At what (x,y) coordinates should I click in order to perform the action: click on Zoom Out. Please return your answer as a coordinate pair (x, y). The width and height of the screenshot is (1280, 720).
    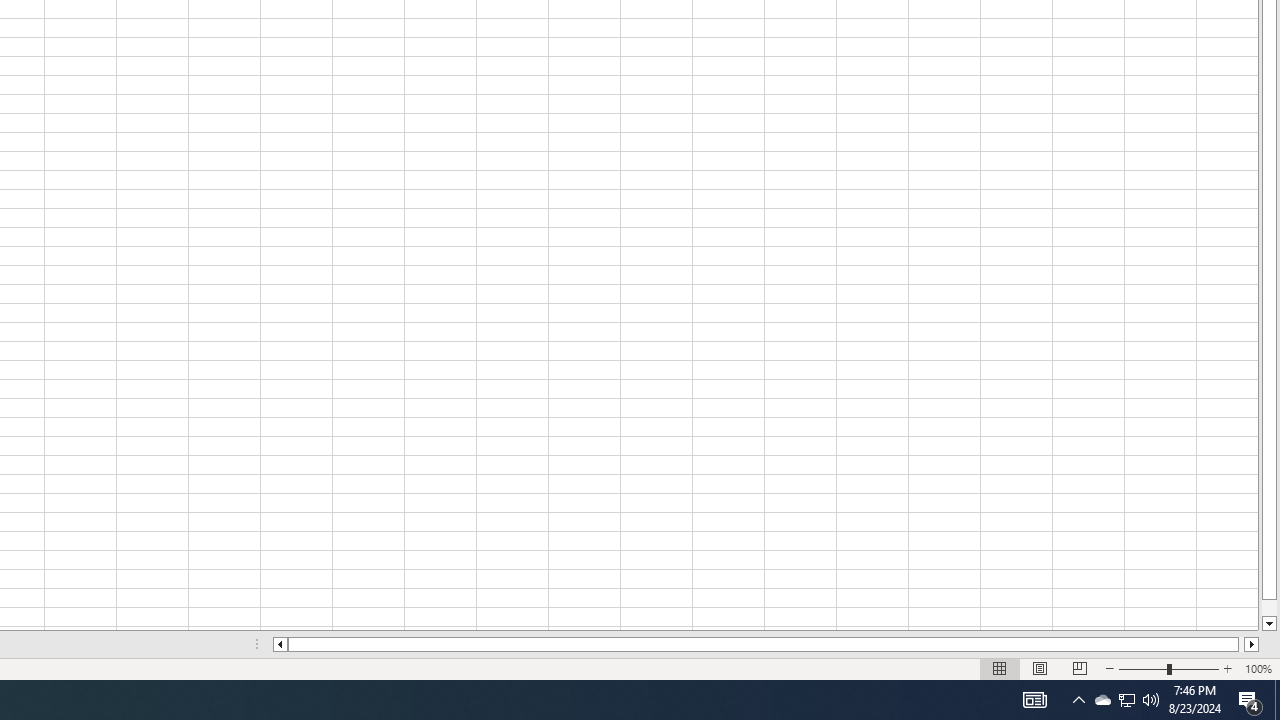
    Looking at the image, I should click on (1142, 668).